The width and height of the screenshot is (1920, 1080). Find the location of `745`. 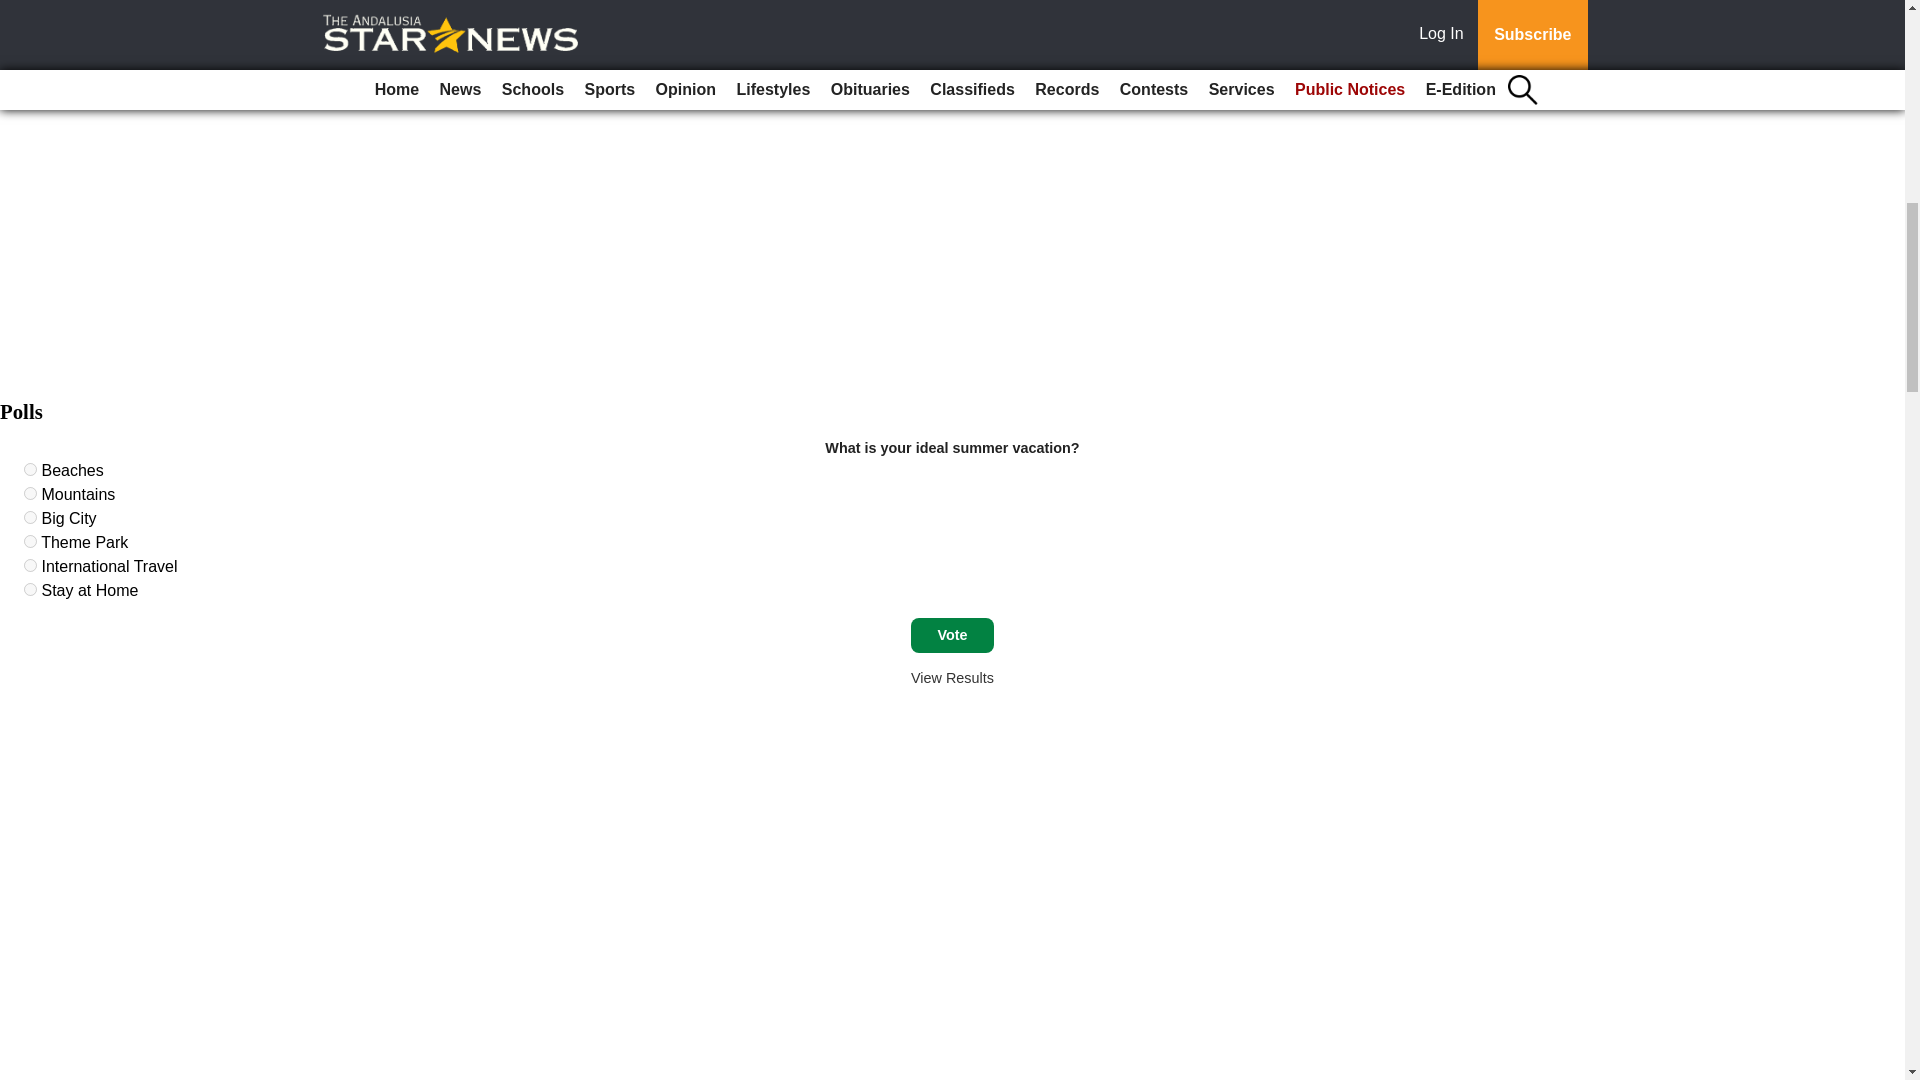

745 is located at coordinates (30, 494).